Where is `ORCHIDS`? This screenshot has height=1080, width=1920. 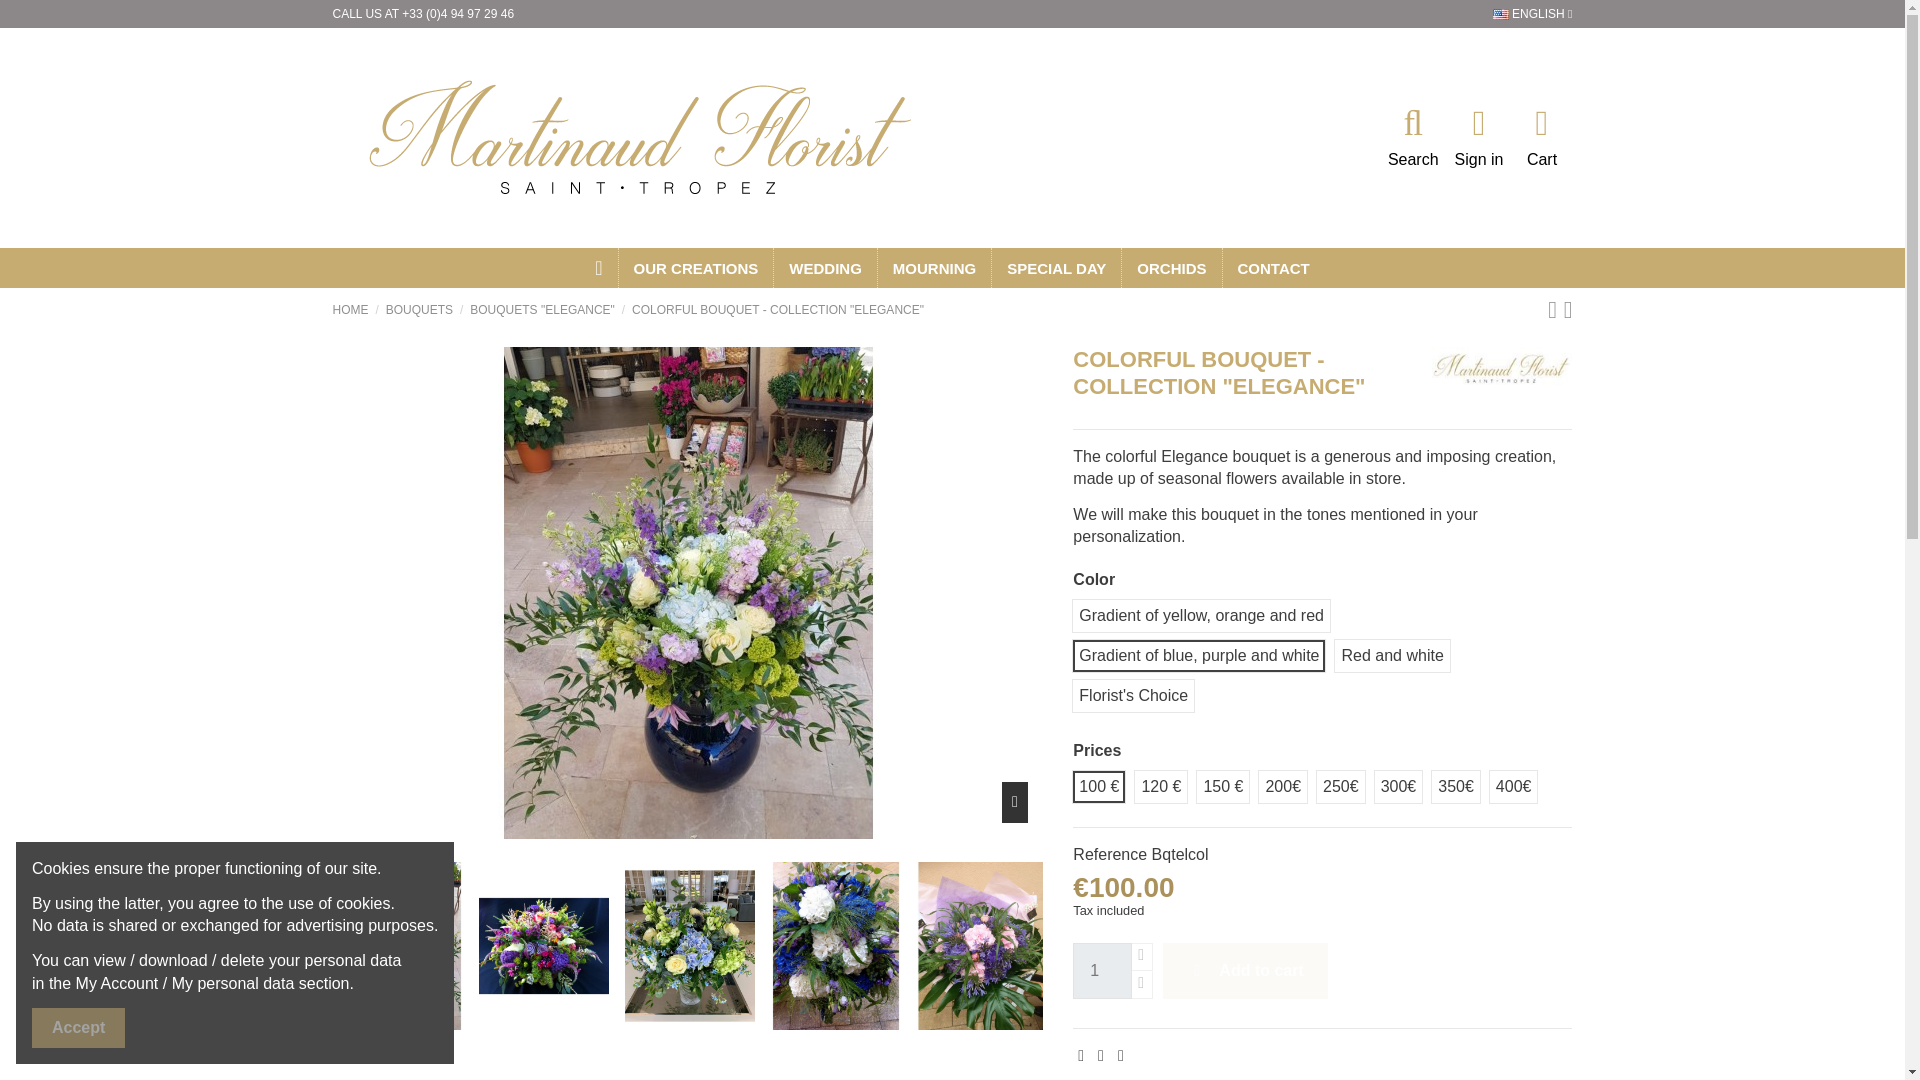 ORCHIDS is located at coordinates (1171, 268).